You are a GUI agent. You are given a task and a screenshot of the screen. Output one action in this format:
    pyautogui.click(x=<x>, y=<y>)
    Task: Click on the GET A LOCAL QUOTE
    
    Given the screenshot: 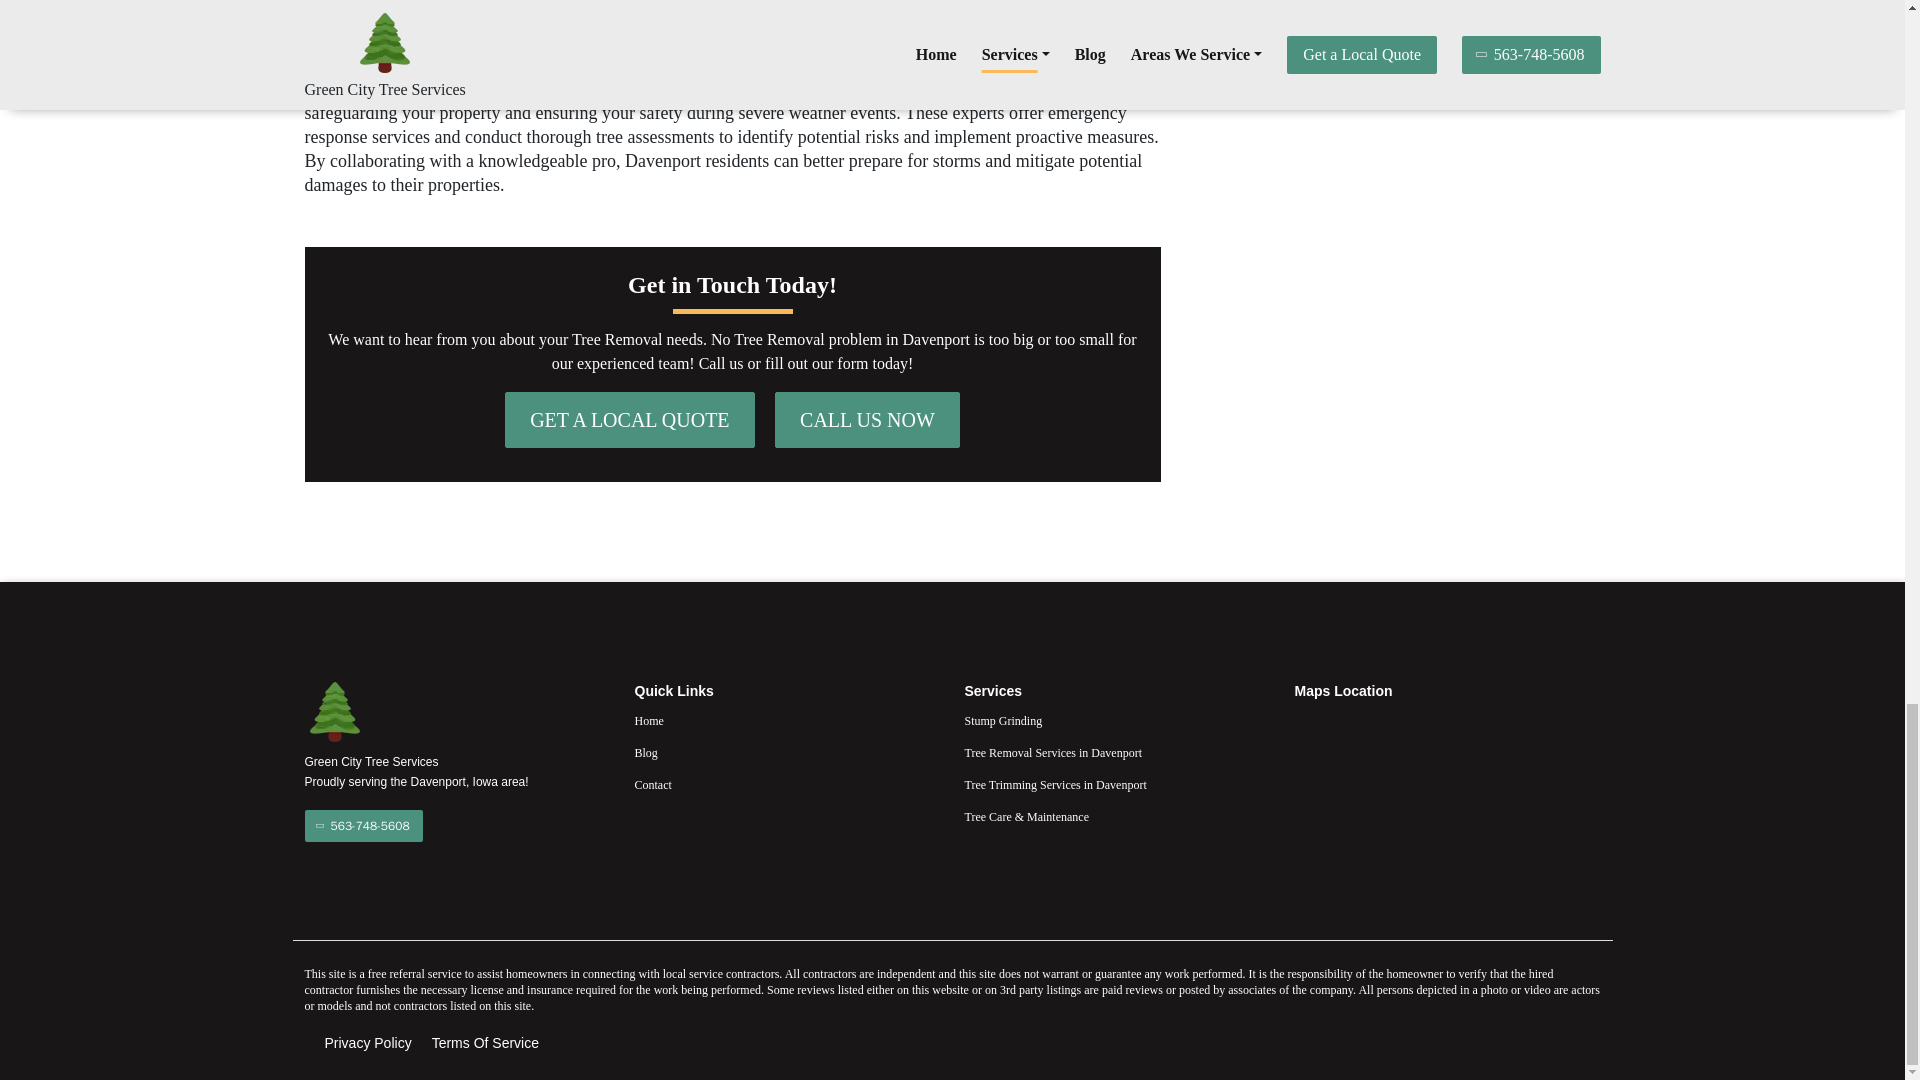 What is the action you would take?
    pyautogui.click(x=629, y=418)
    